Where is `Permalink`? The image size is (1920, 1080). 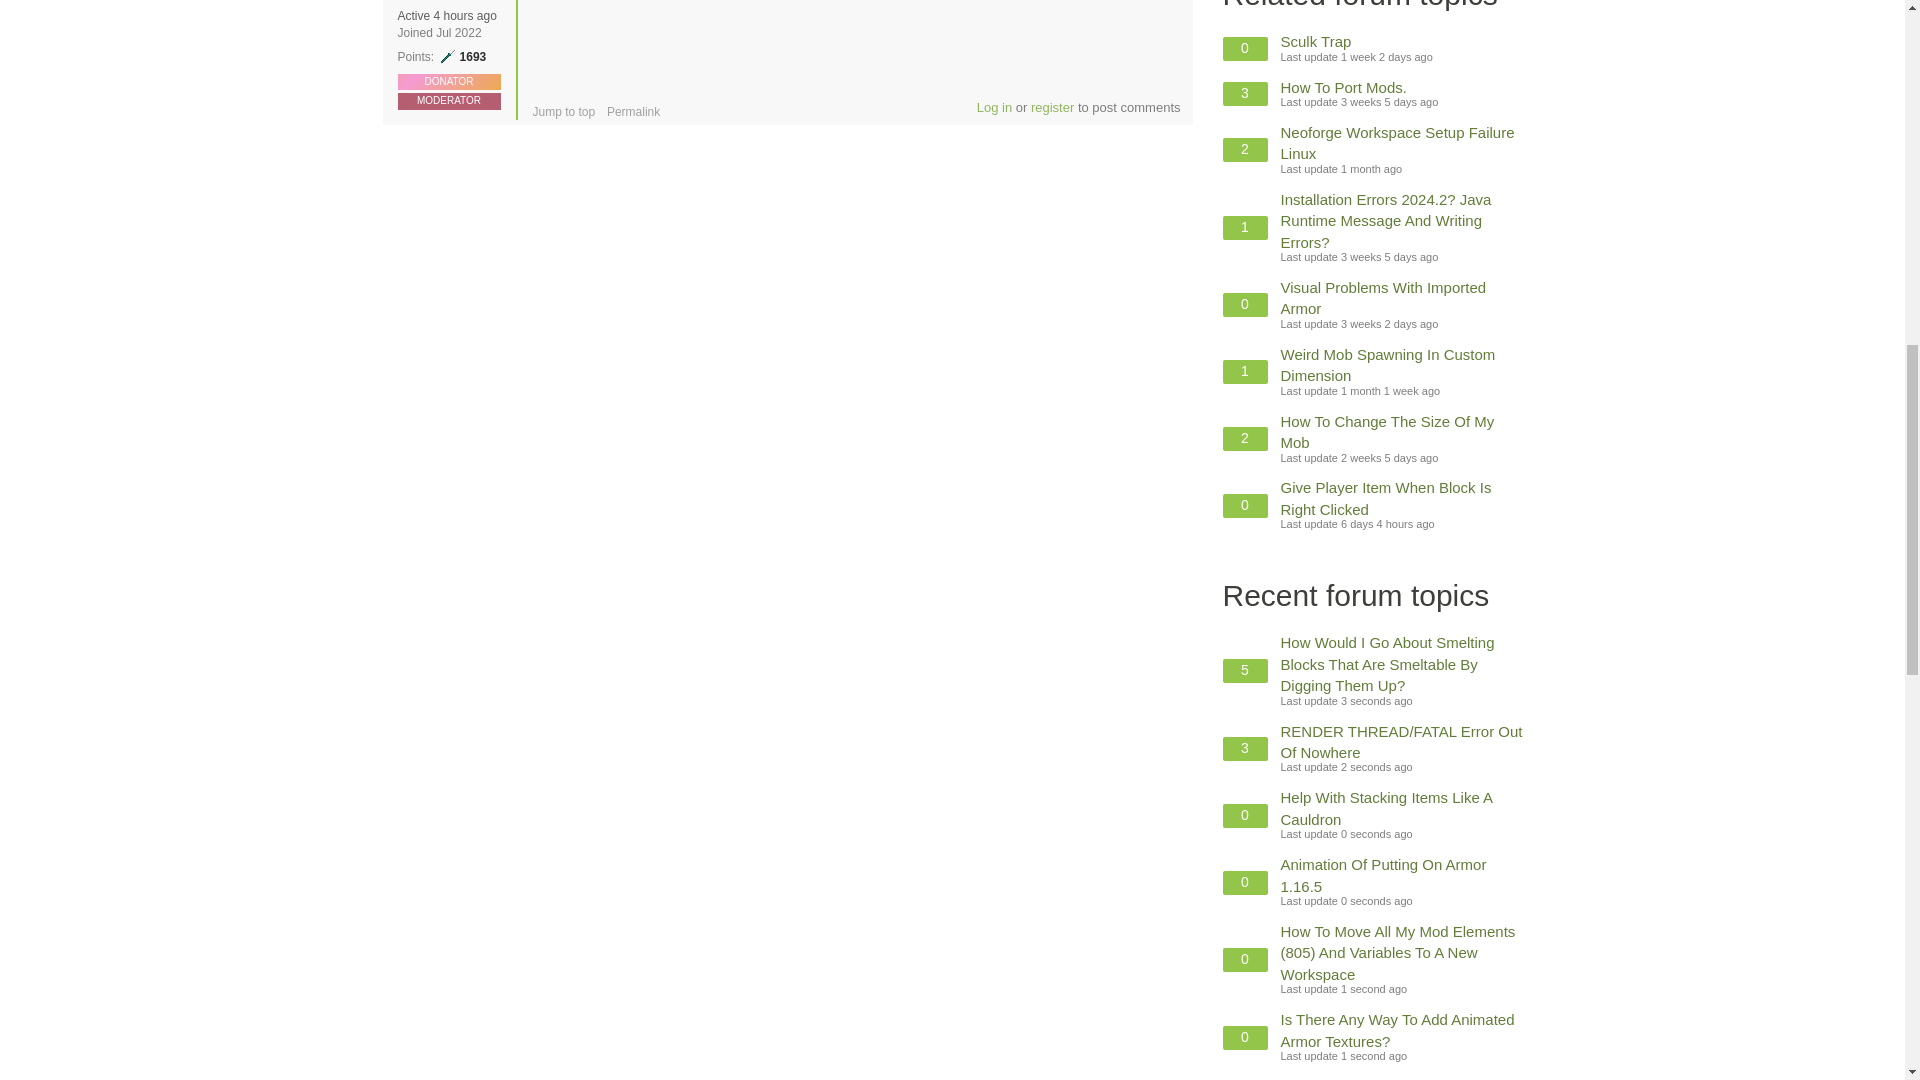 Permalink is located at coordinates (633, 111).